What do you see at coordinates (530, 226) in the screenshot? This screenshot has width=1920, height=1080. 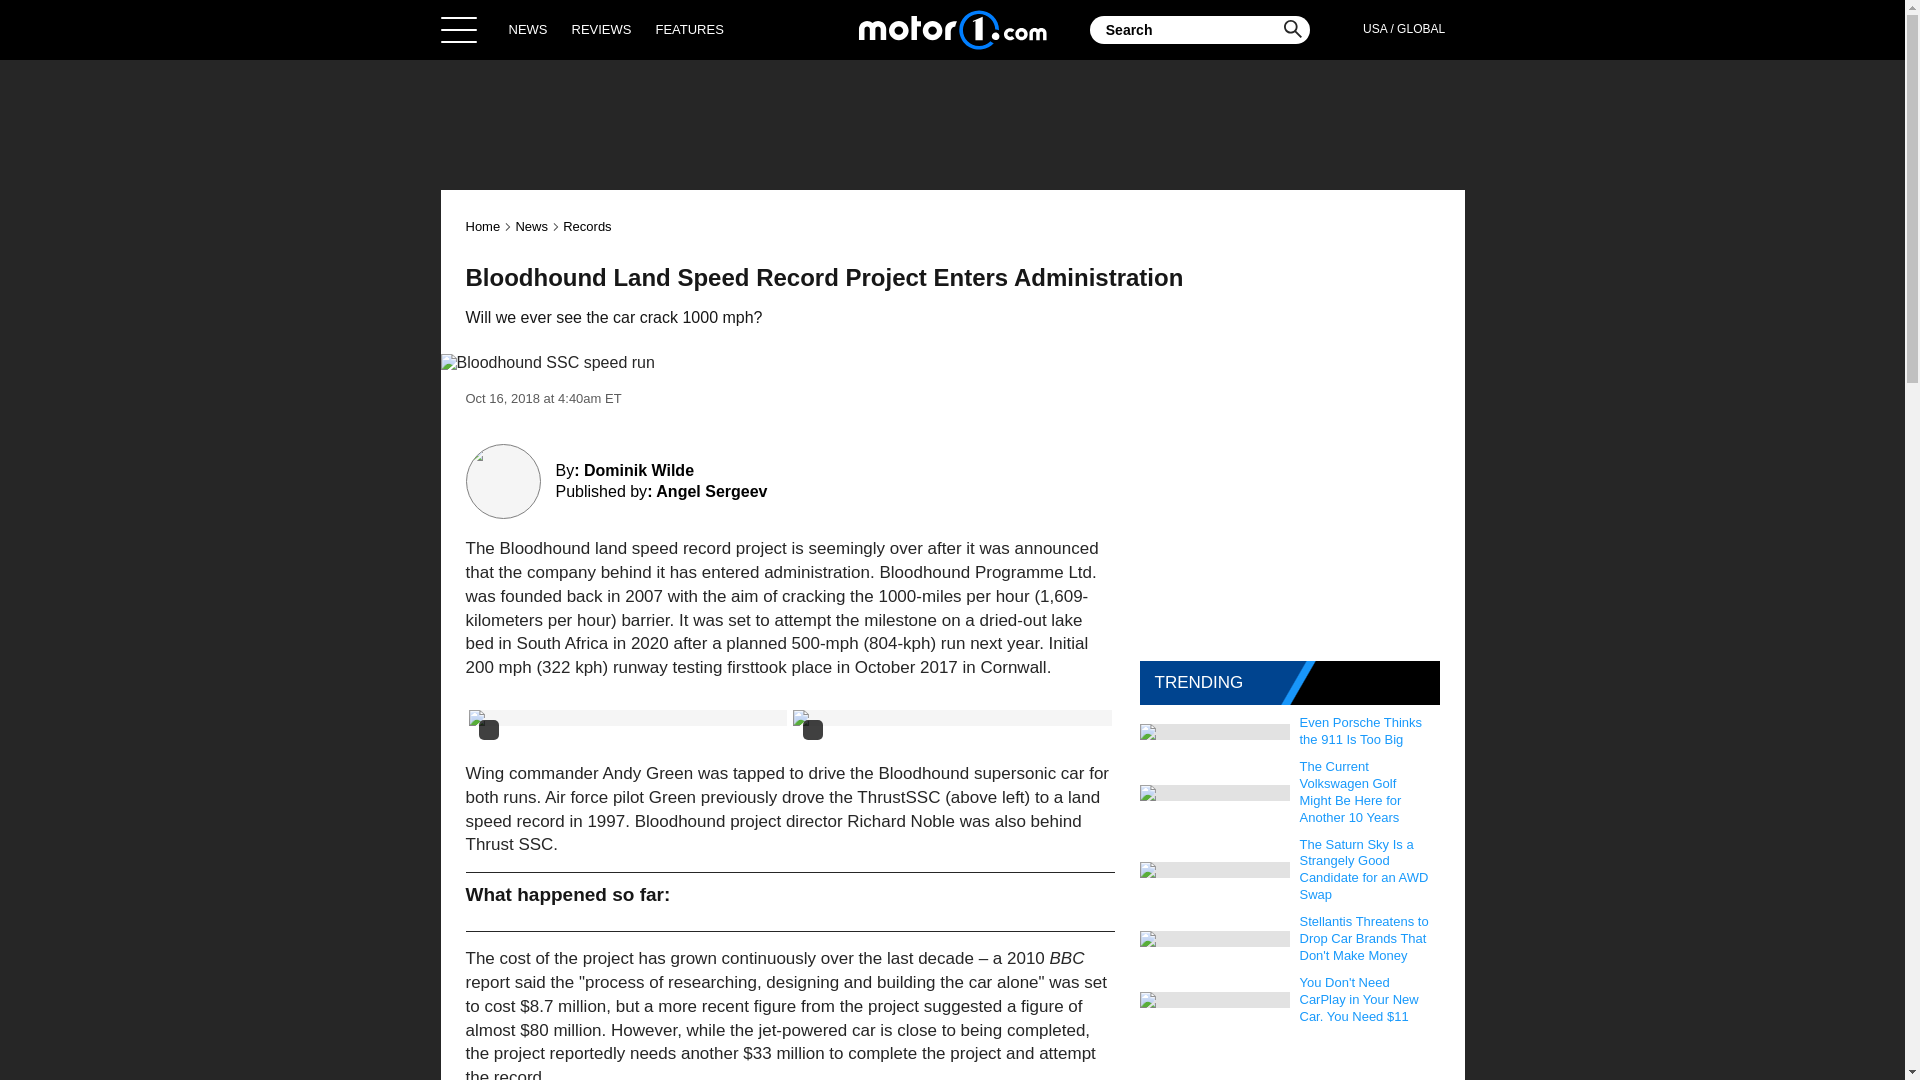 I see `News` at bounding box center [530, 226].